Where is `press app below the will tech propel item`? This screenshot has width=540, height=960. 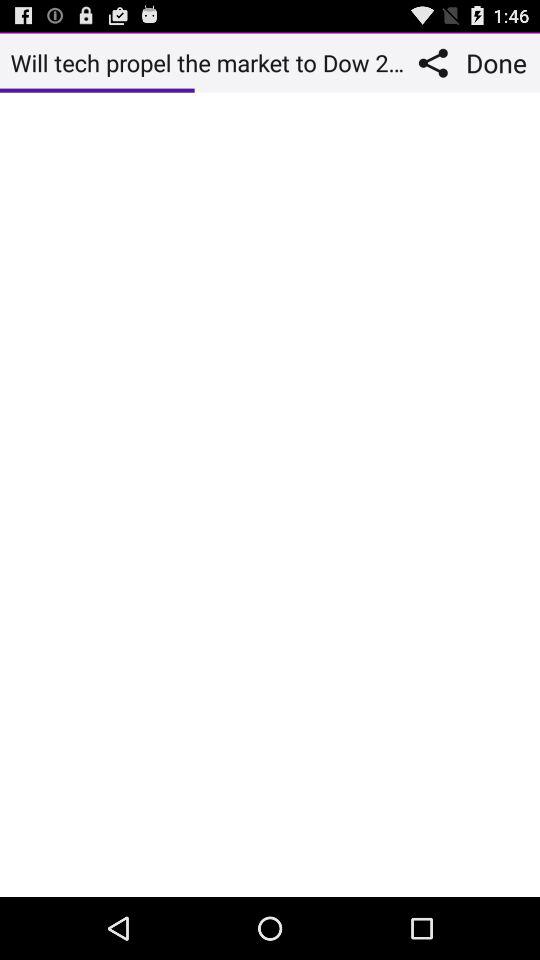 press app below the will tech propel item is located at coordinates (270, 494).